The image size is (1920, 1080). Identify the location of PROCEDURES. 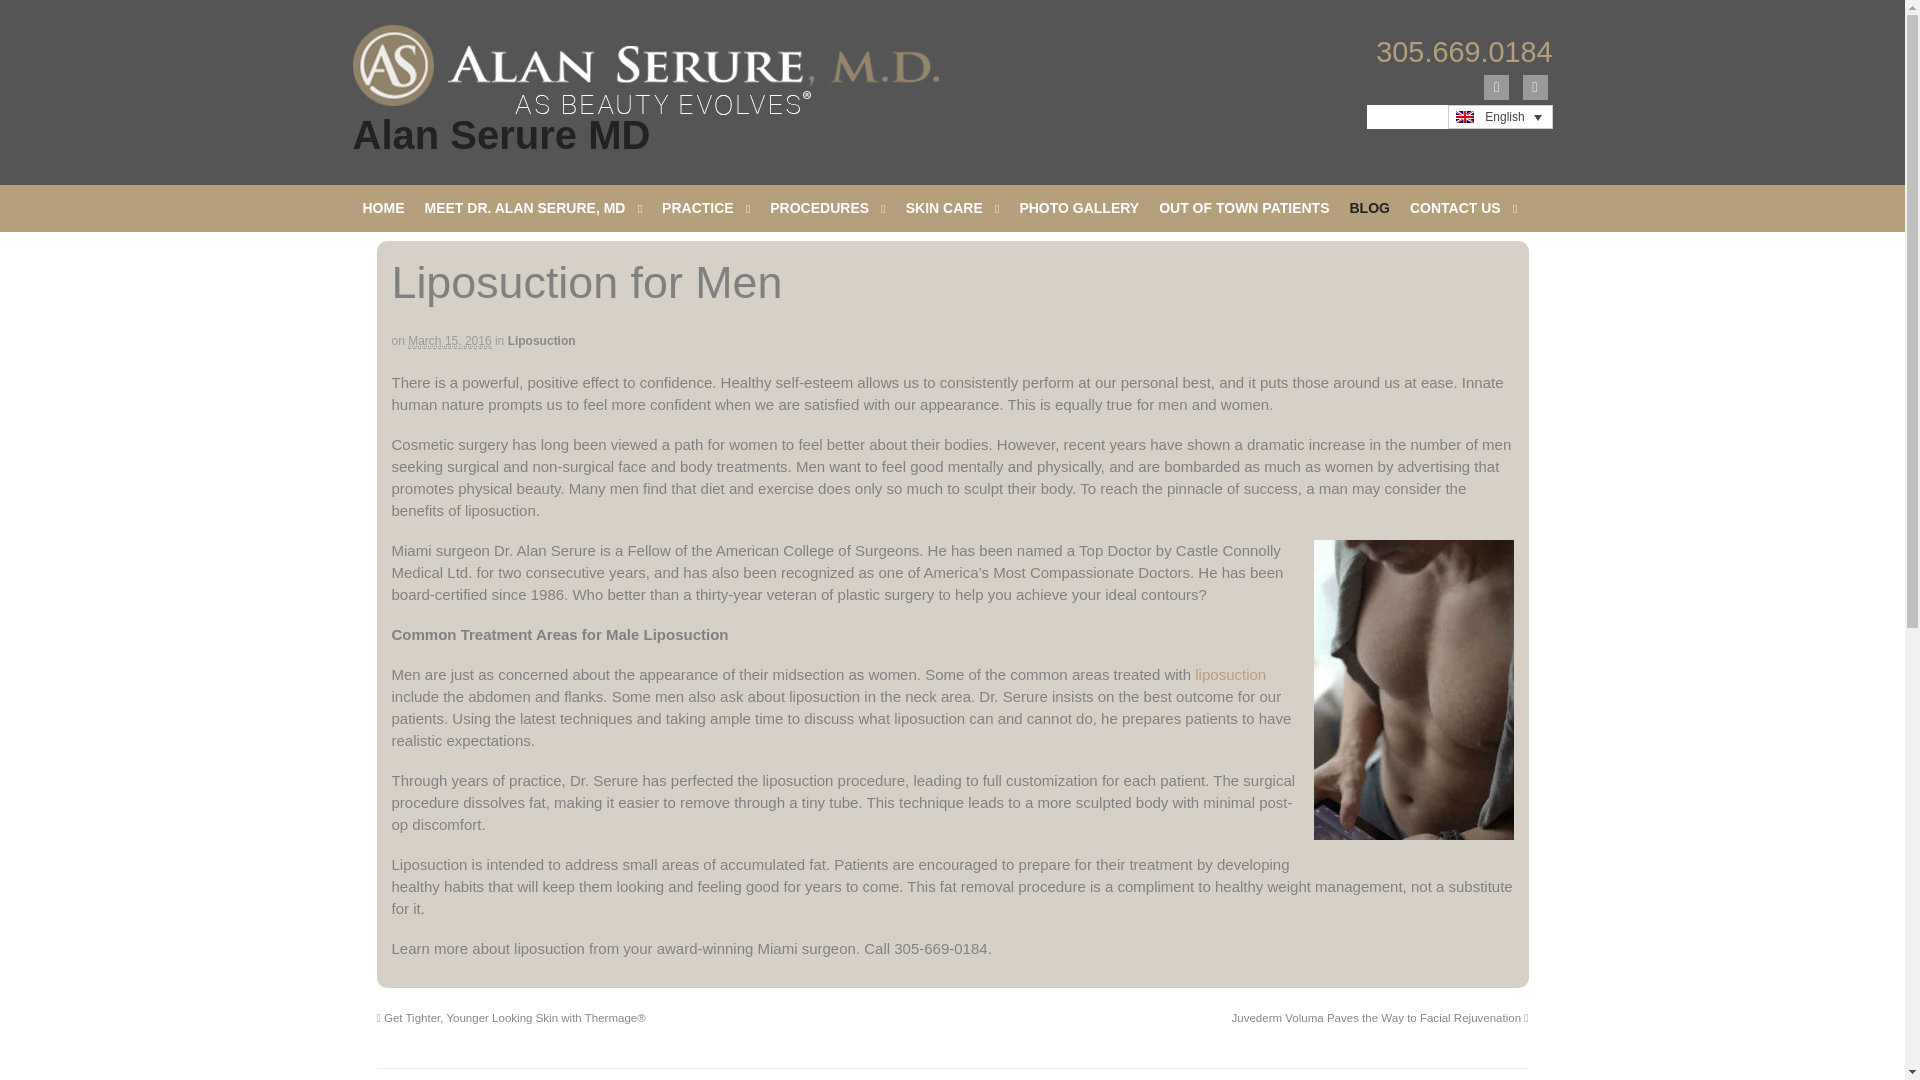
(827, 208).